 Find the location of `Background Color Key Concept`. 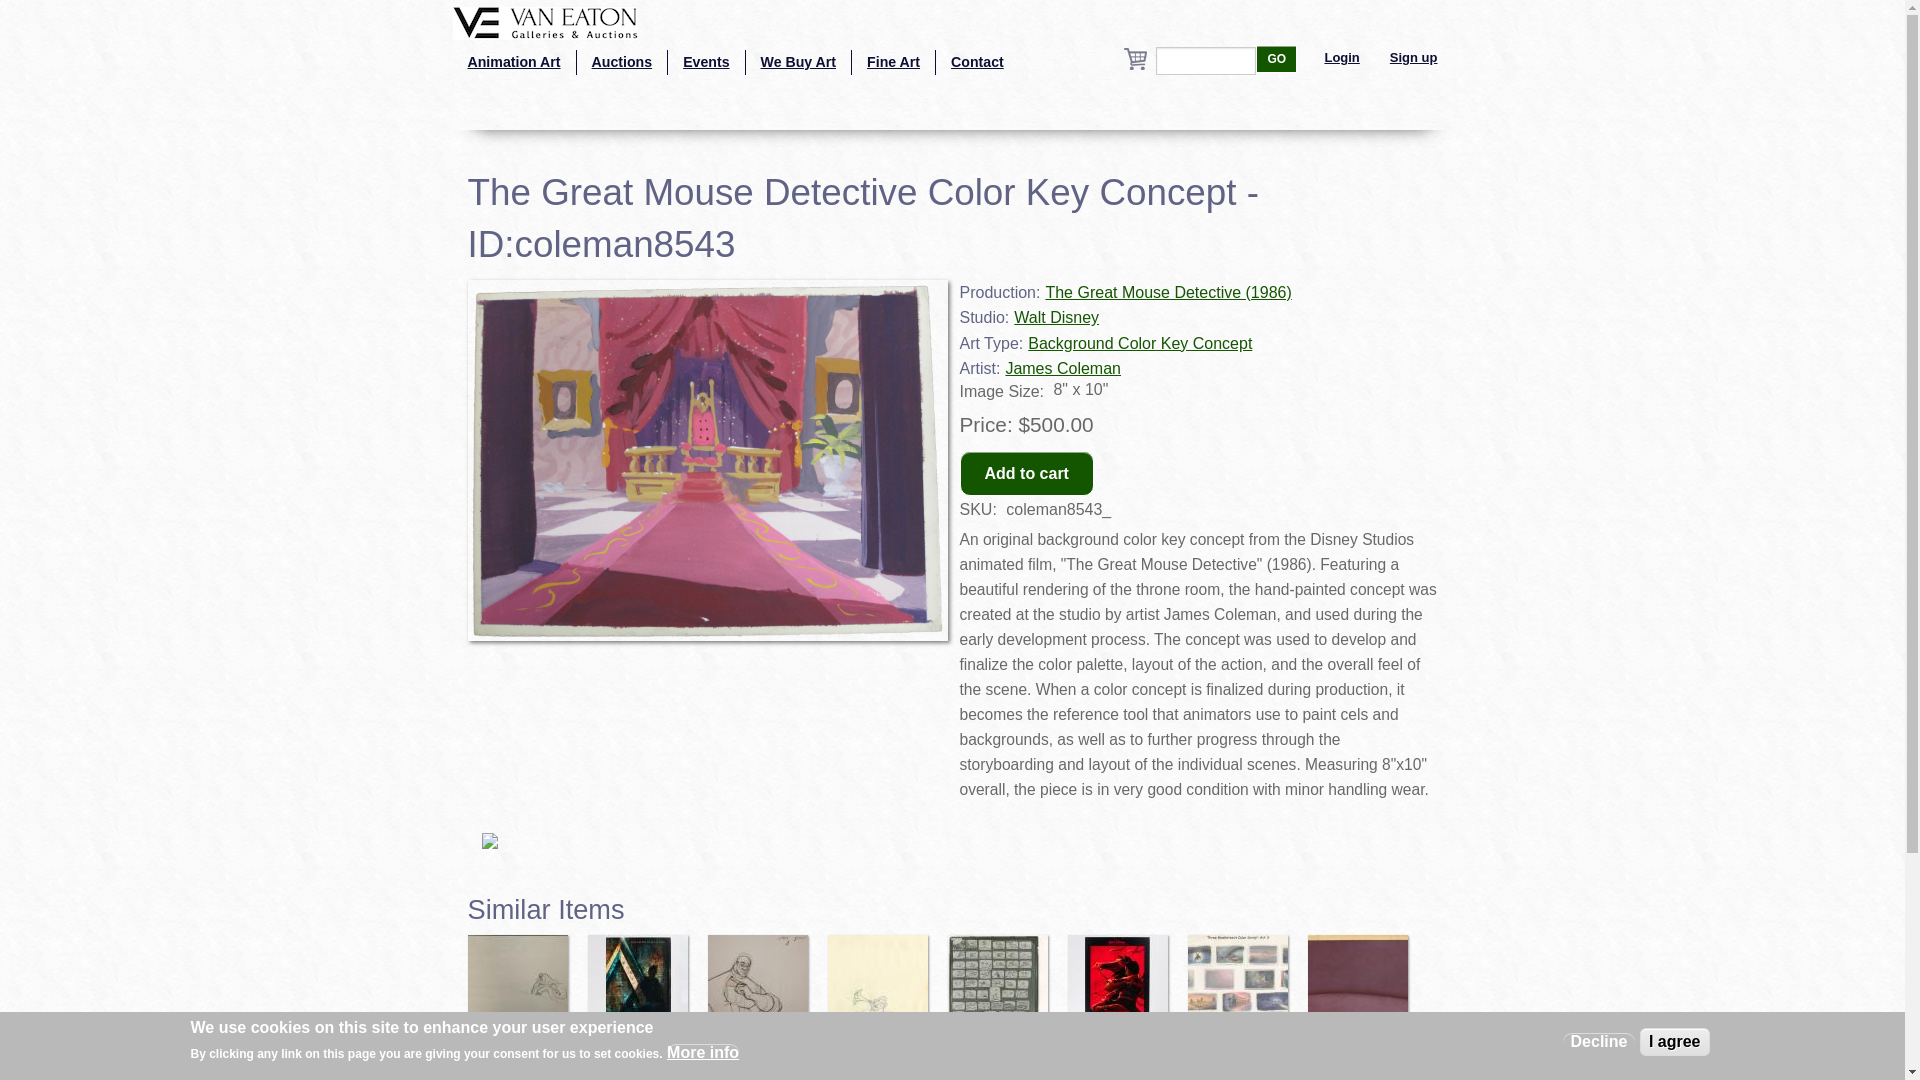

Background Color Key Concept is located at coordinates (1139, 343).